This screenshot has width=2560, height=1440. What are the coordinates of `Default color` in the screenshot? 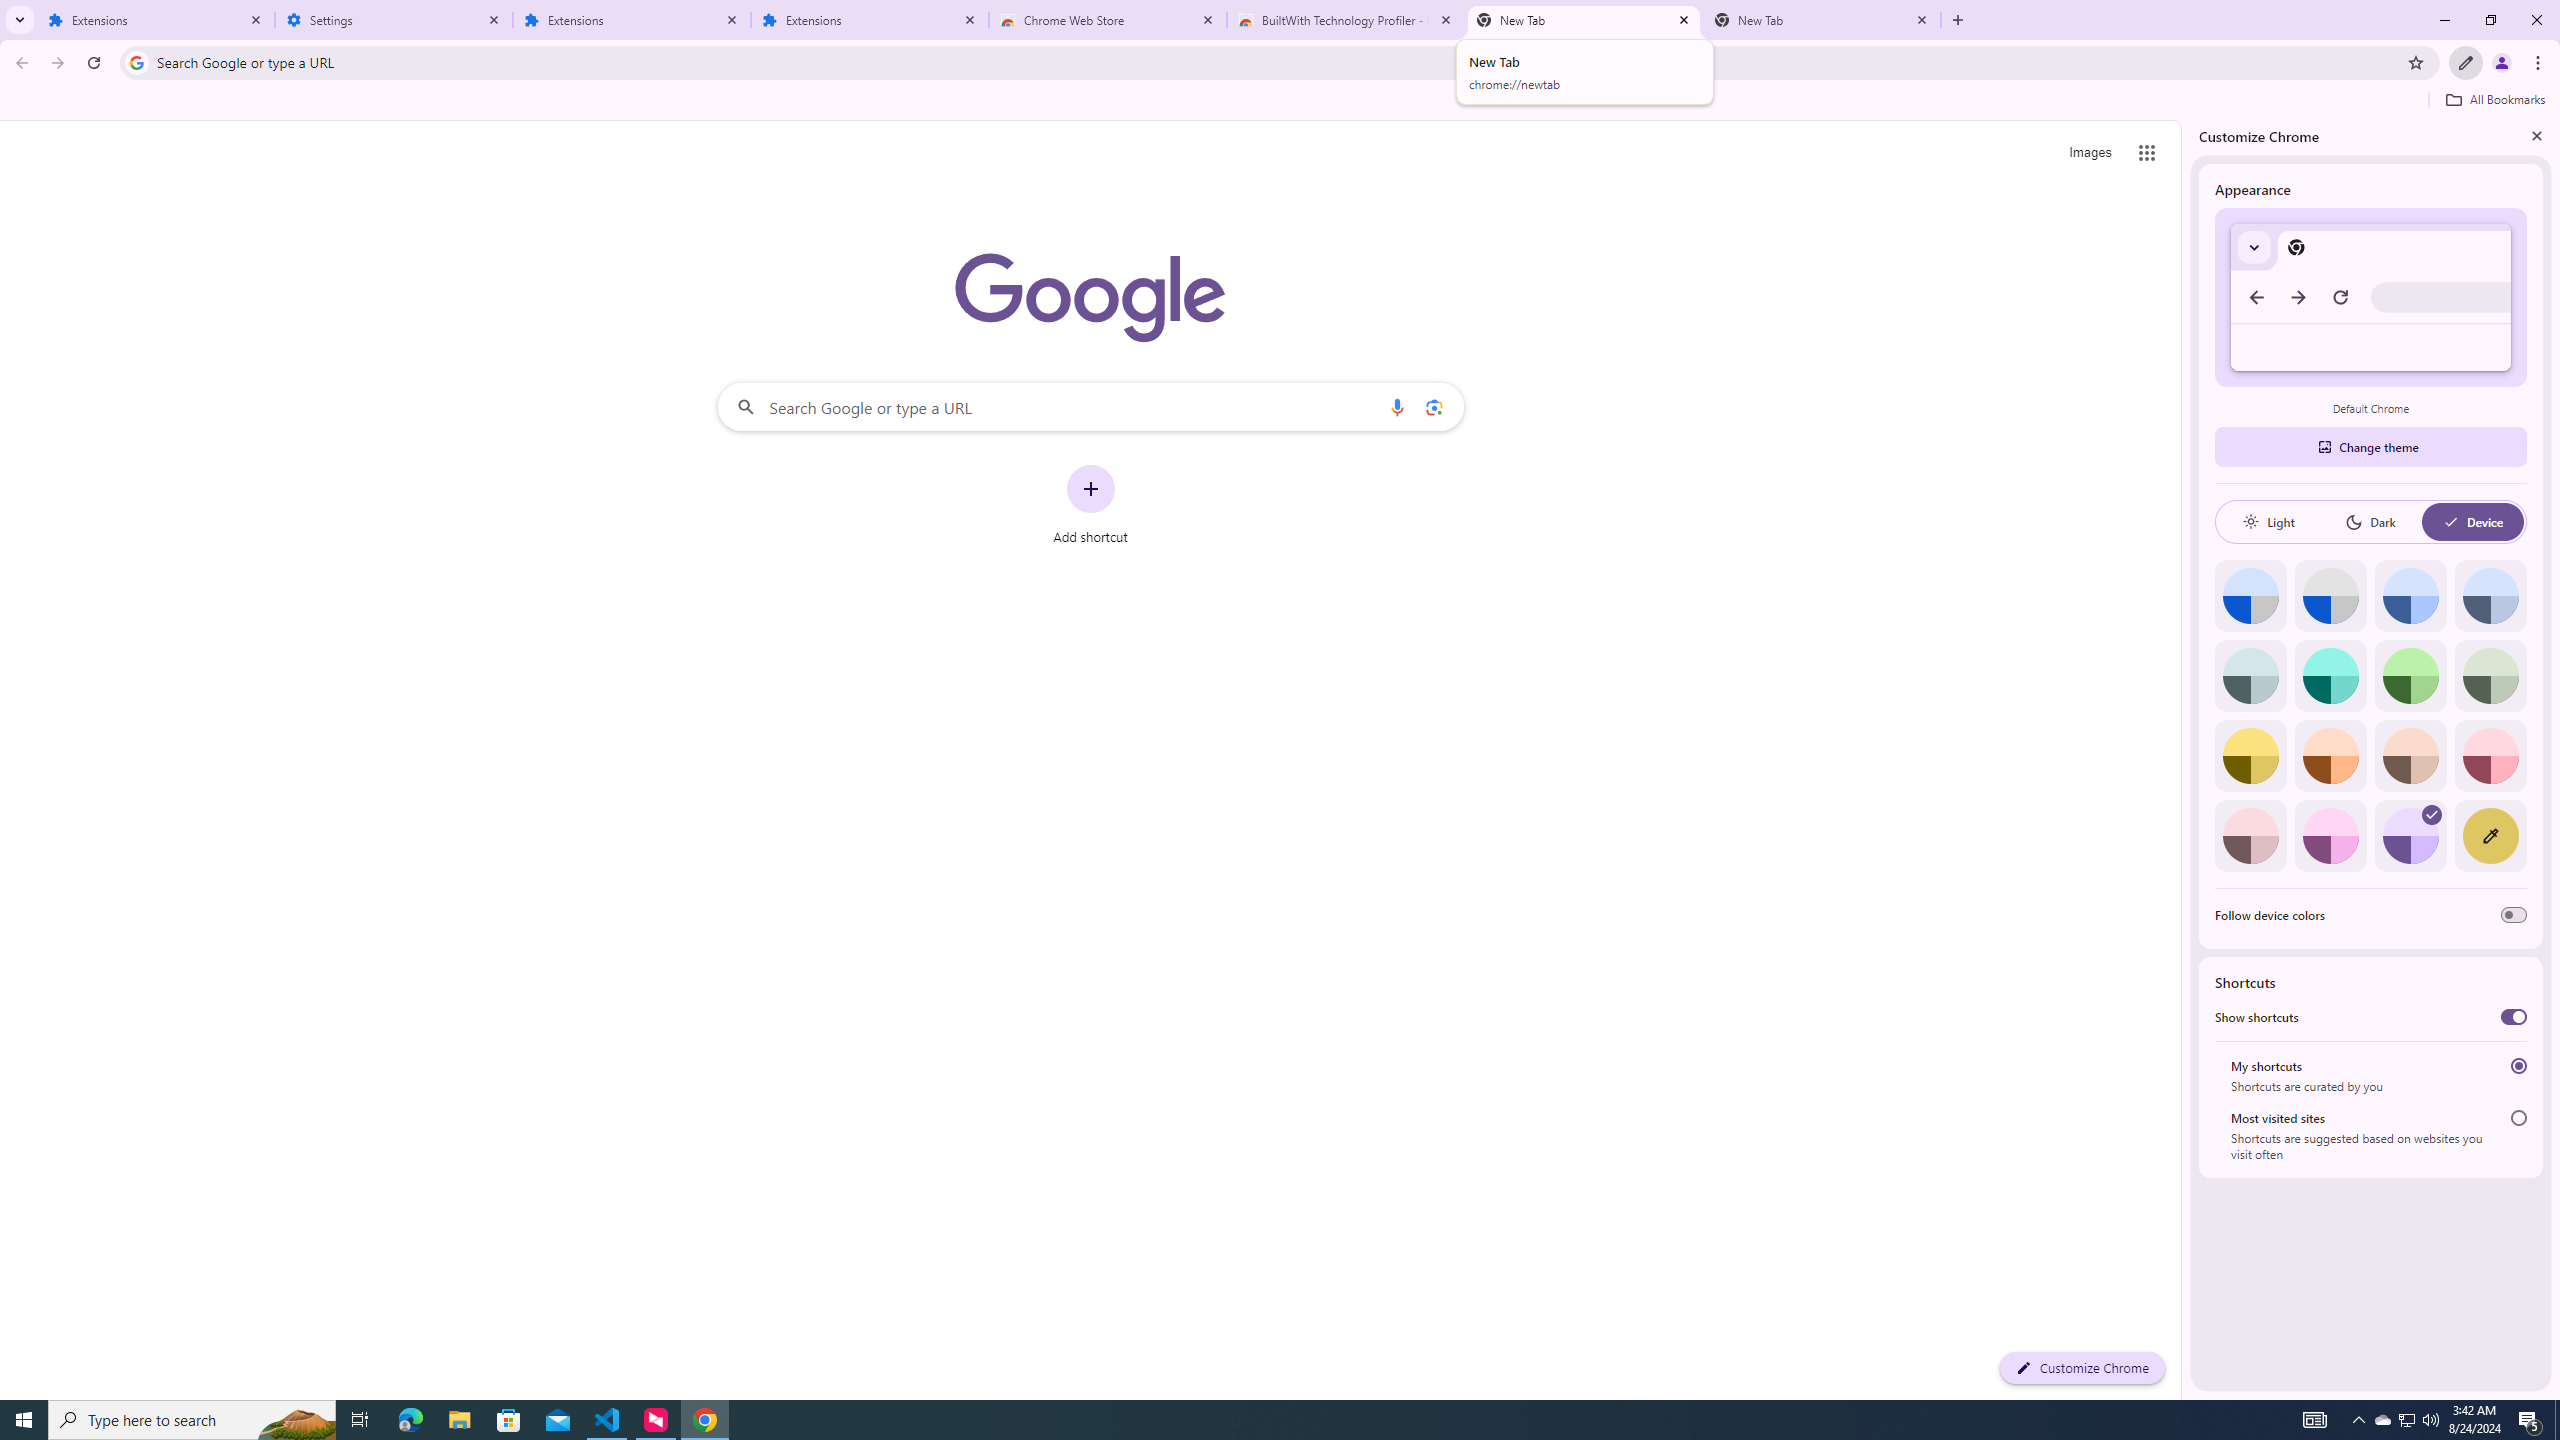 It's located at (2250, 596).